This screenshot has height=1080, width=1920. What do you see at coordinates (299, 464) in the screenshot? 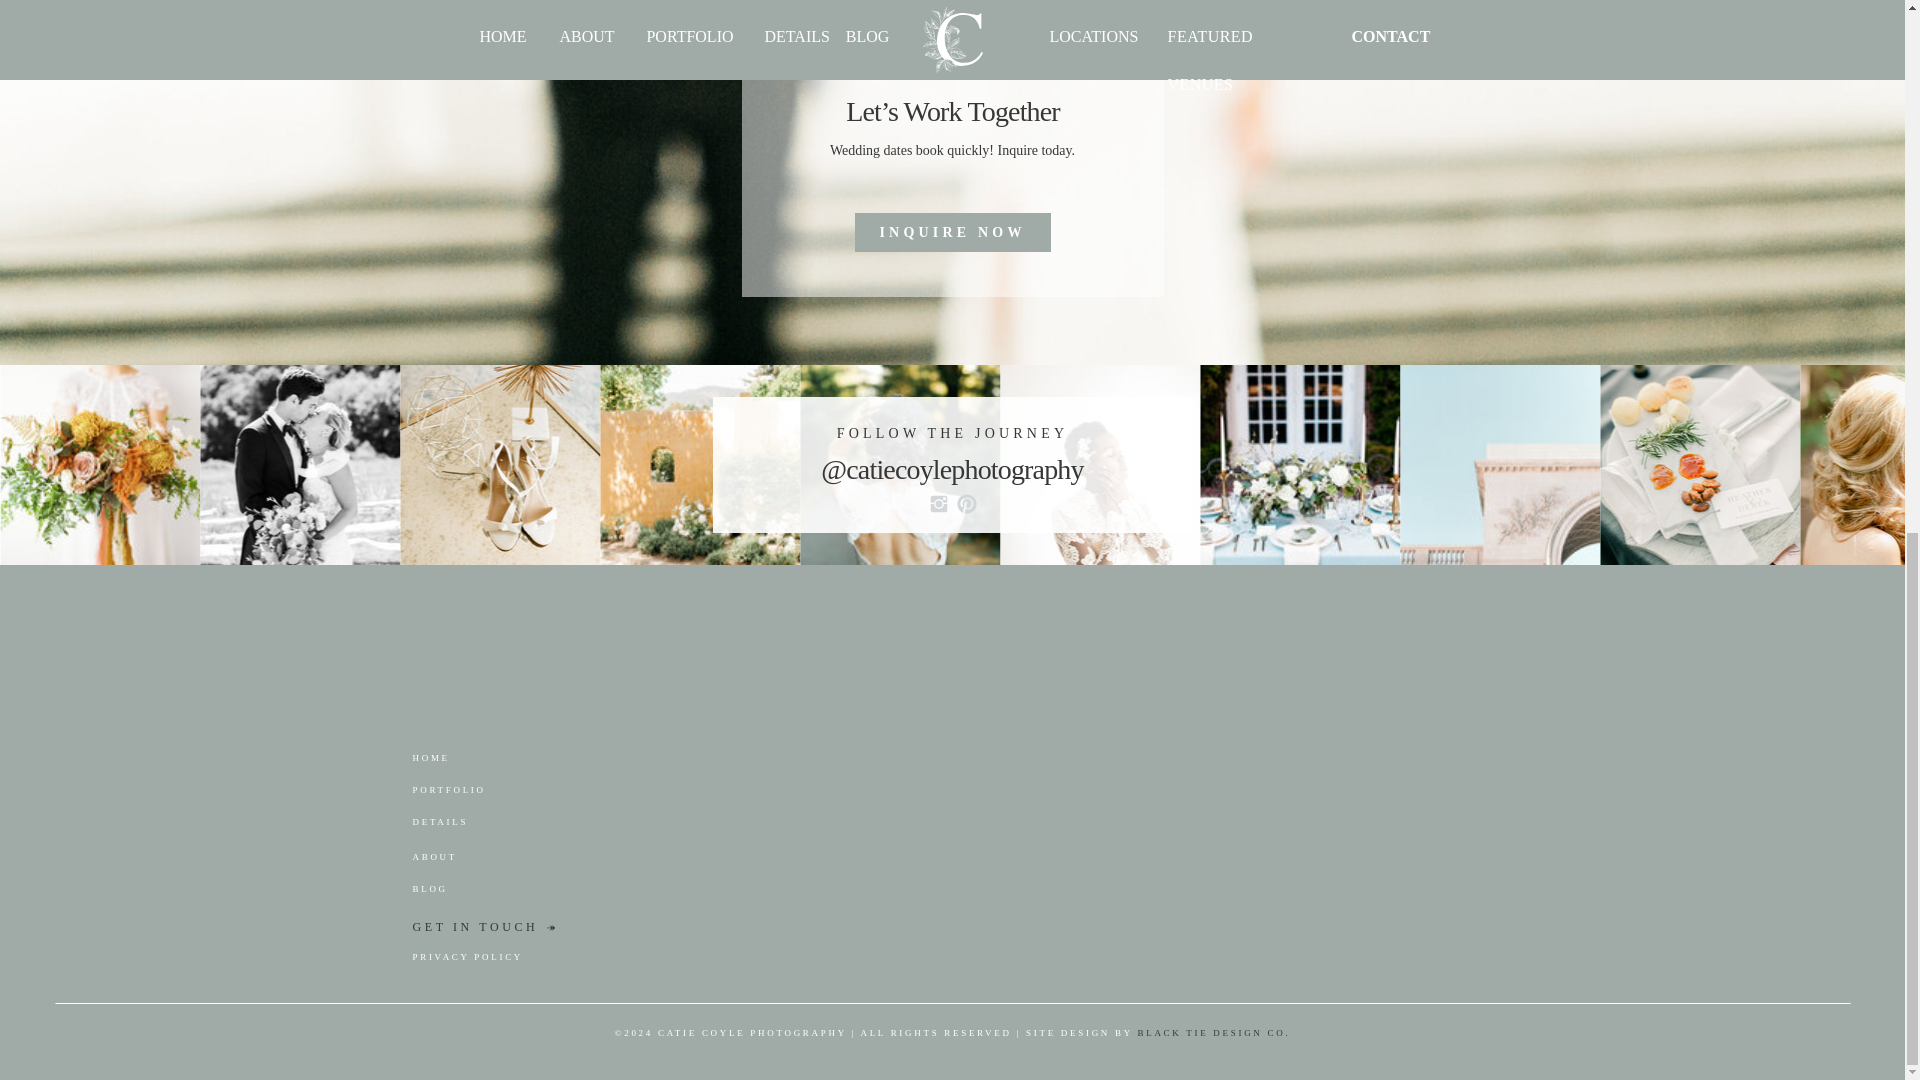
I see `catie-coyle-photography-117` at bounding box center [299, 464].